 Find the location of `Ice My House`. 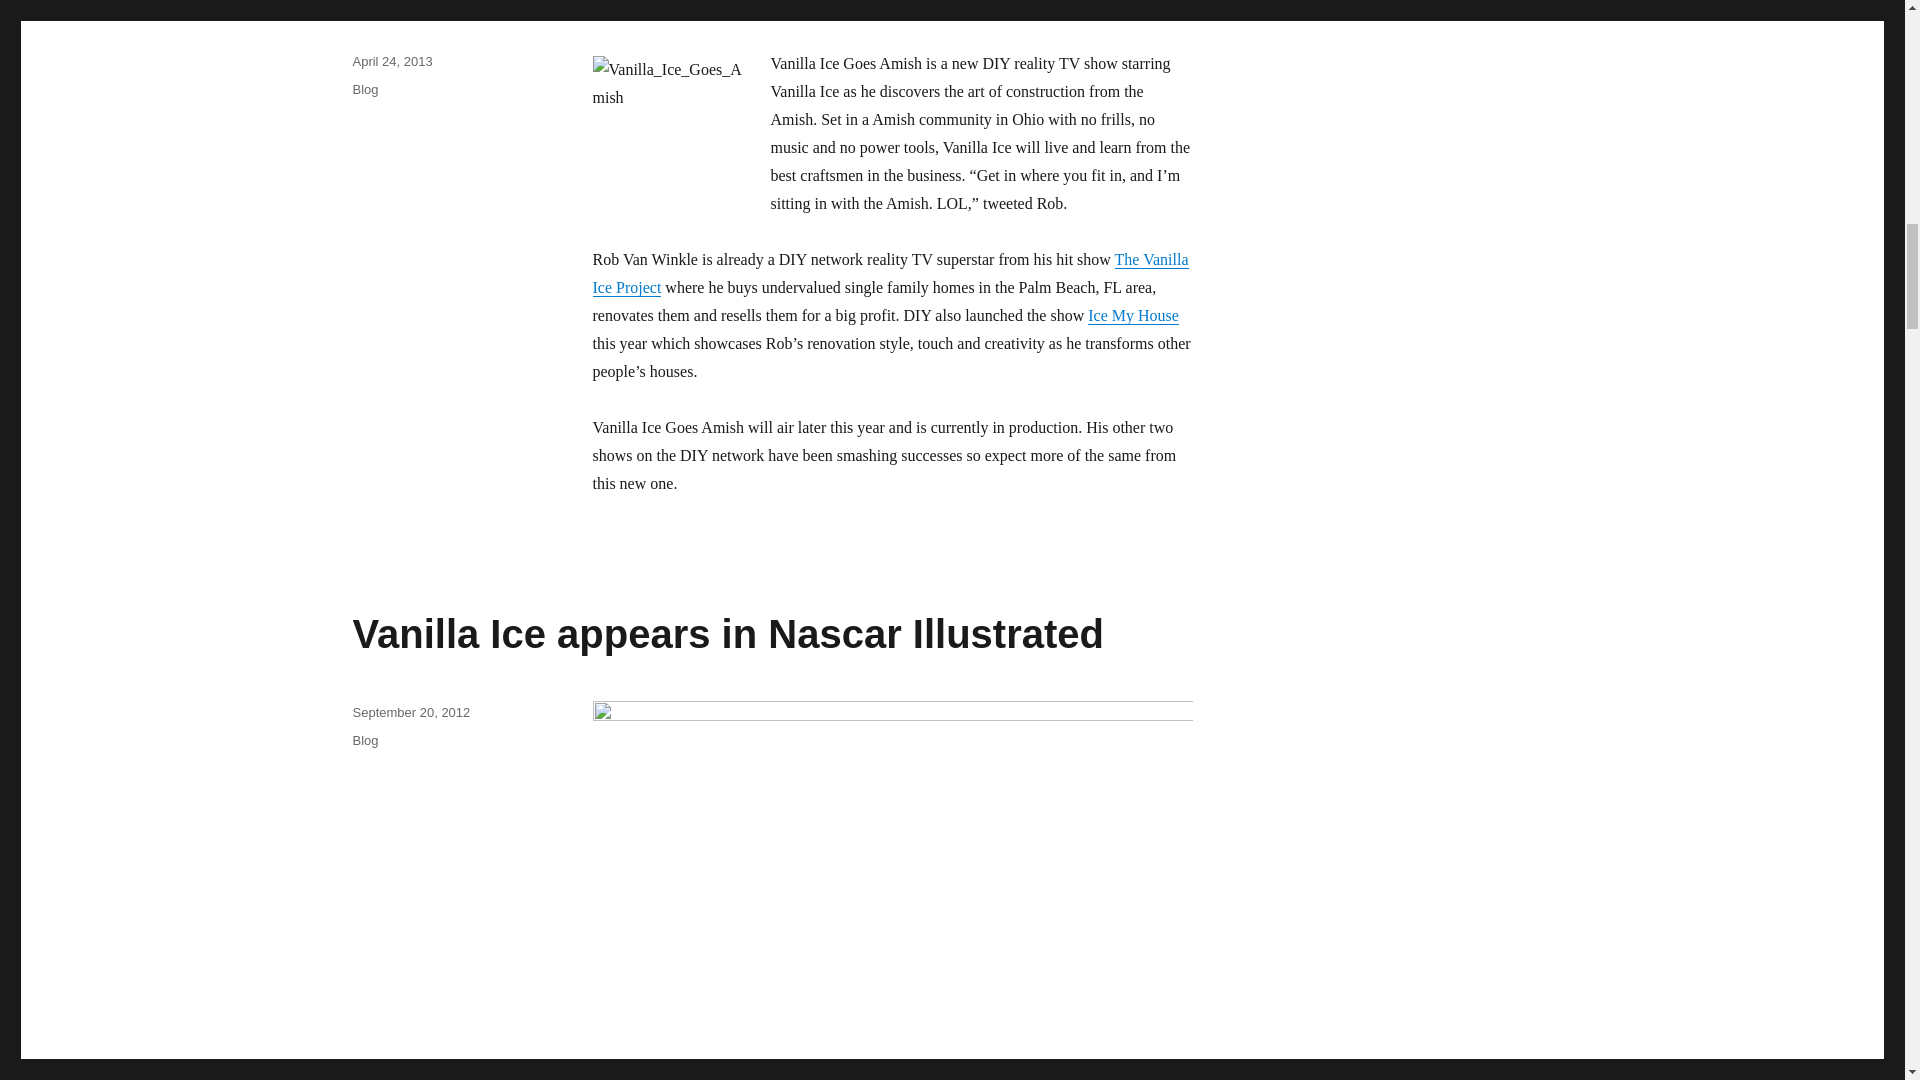

Ice My House is located at coordinates (1133, 315).